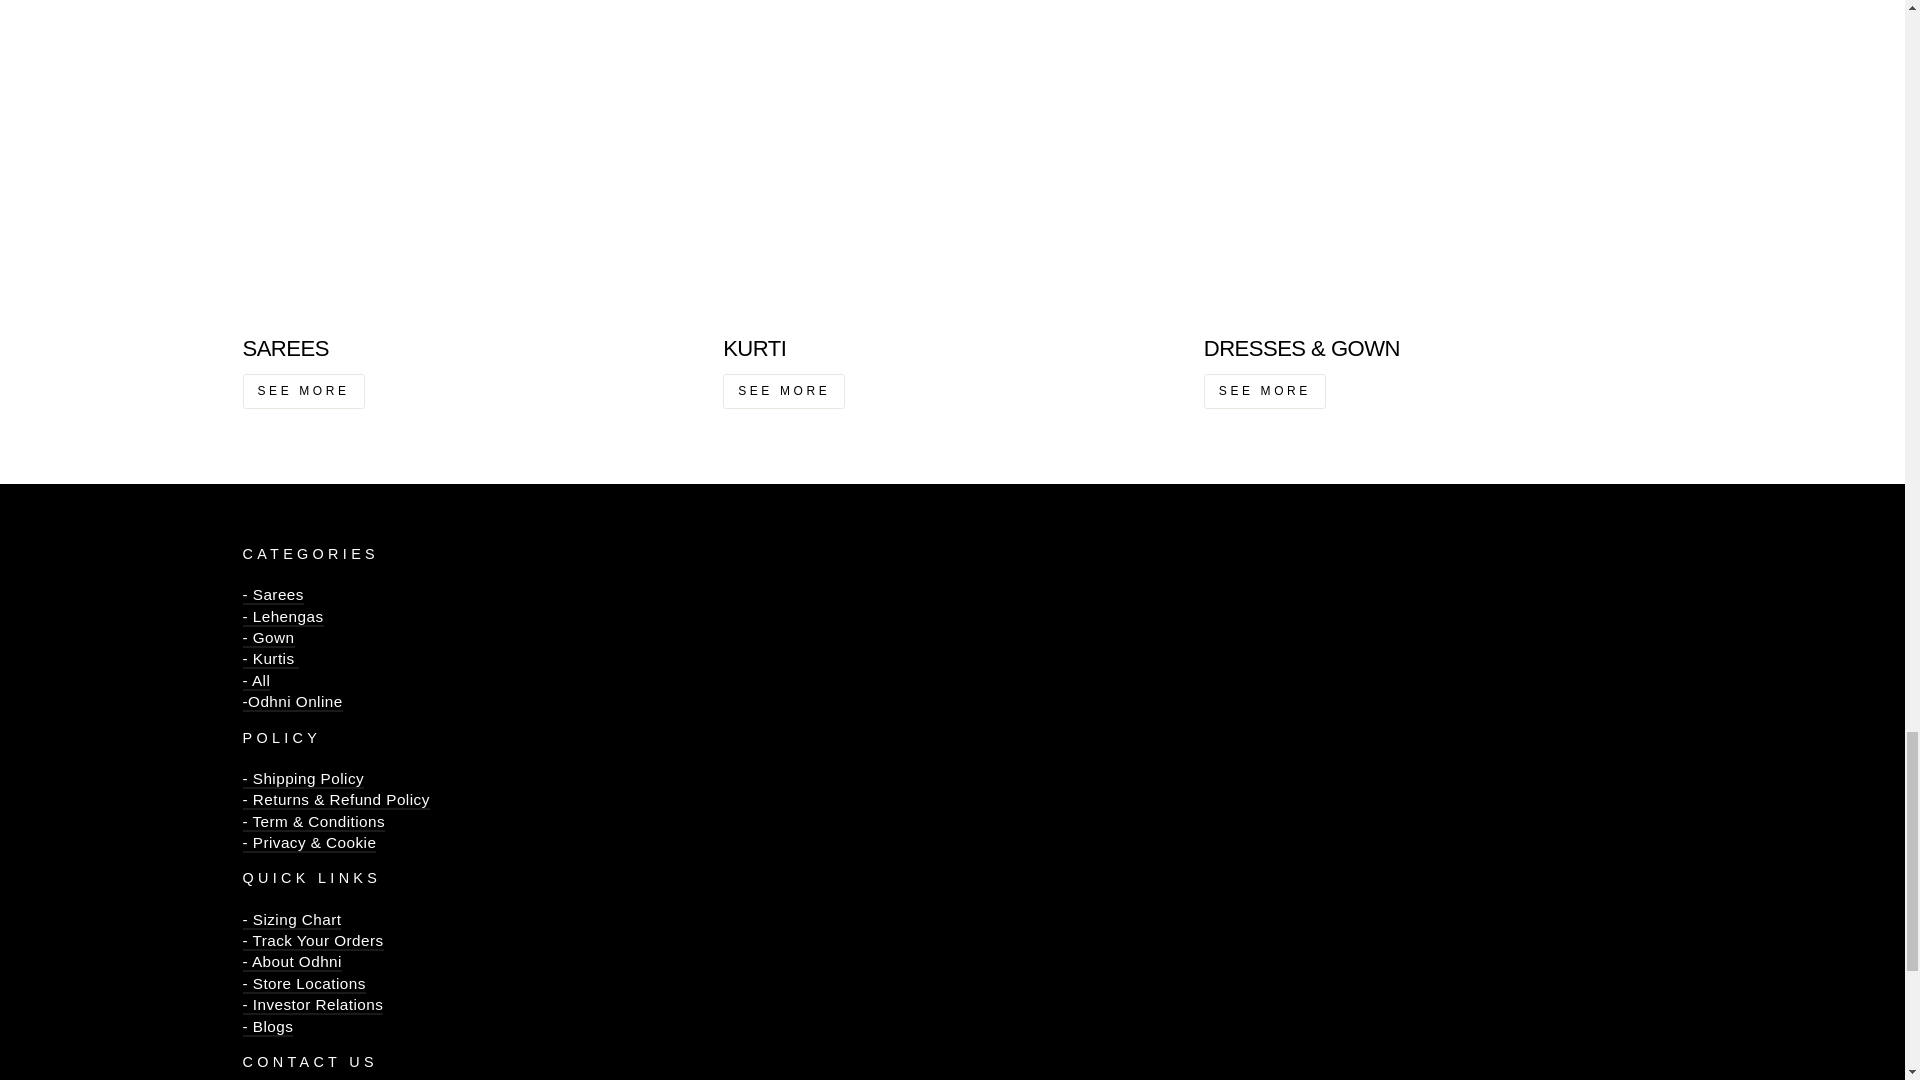 This screenshot has width=1920, height=1080. Describe the element at coordinates (282, 618) in the screenshot. I see `Lehengas` at that location.